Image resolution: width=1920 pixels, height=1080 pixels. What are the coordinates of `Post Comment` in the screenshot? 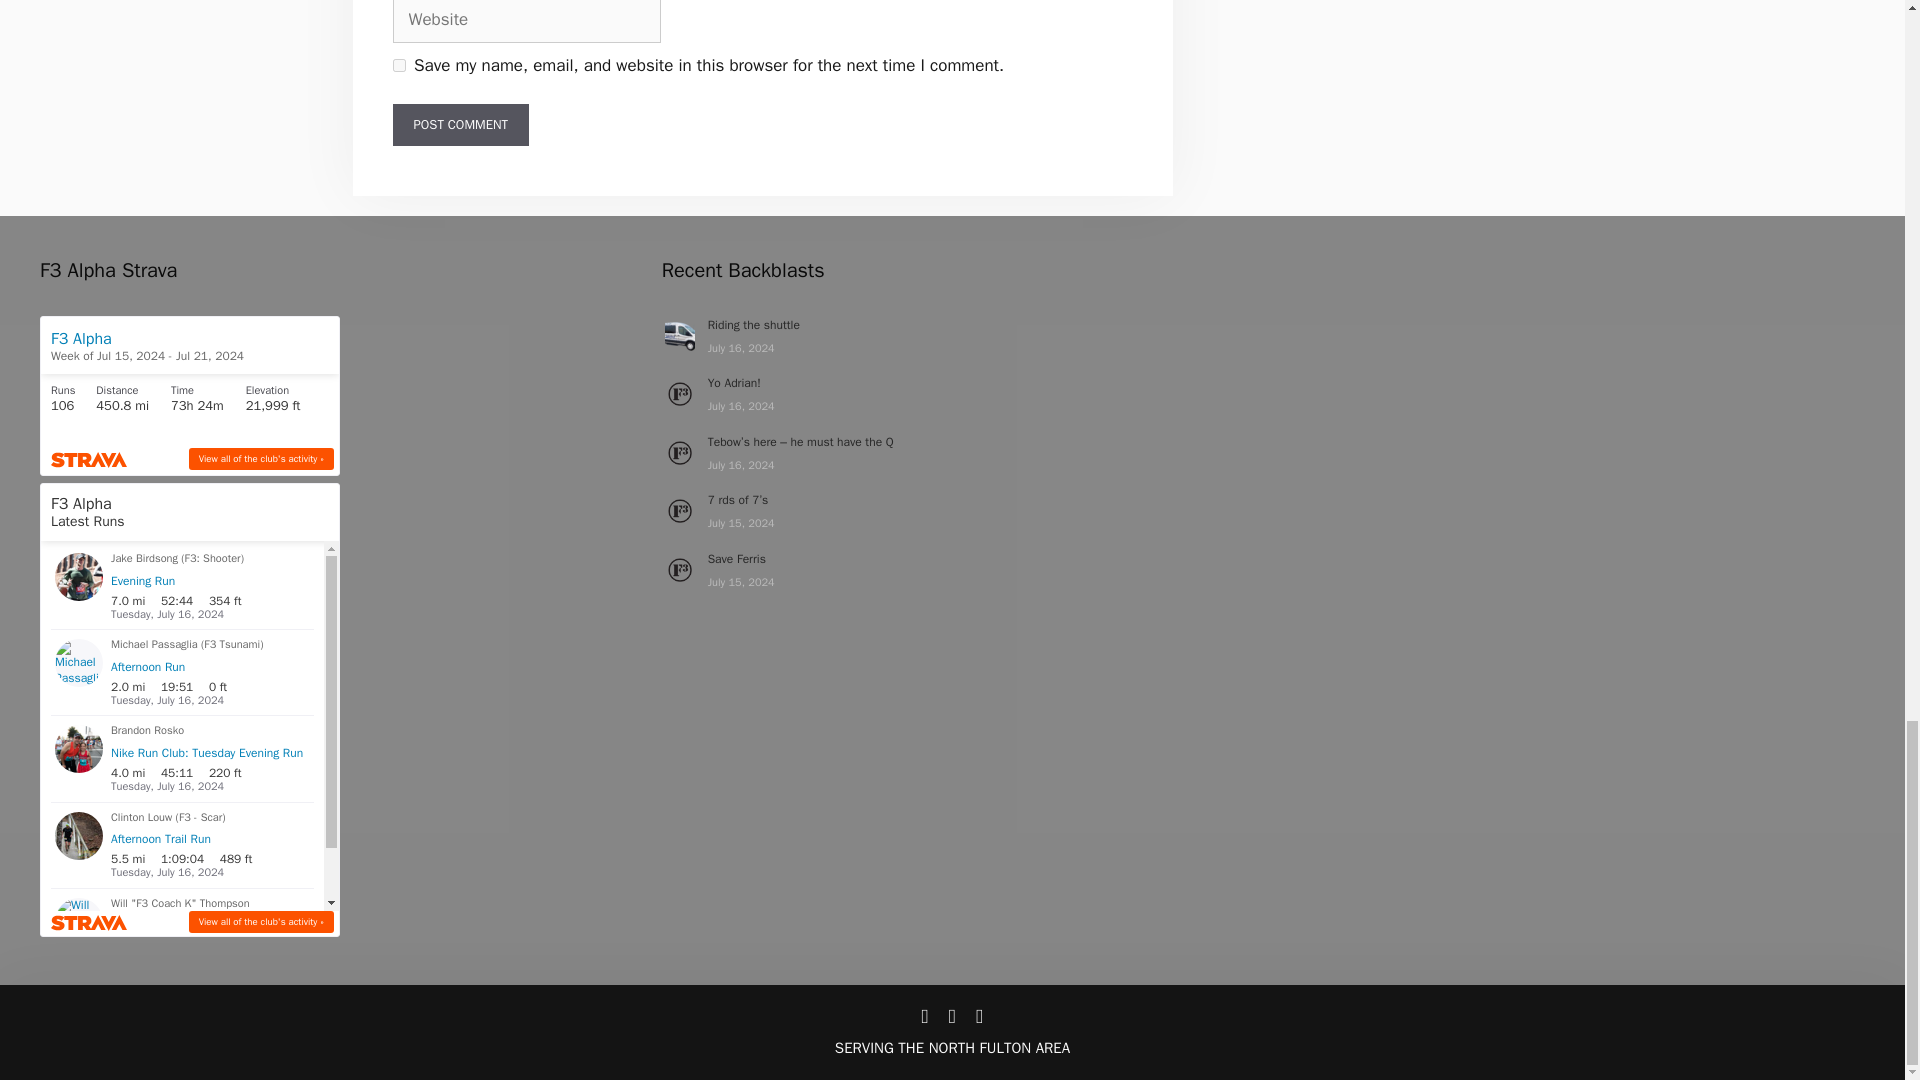 It's located at (460, 124).